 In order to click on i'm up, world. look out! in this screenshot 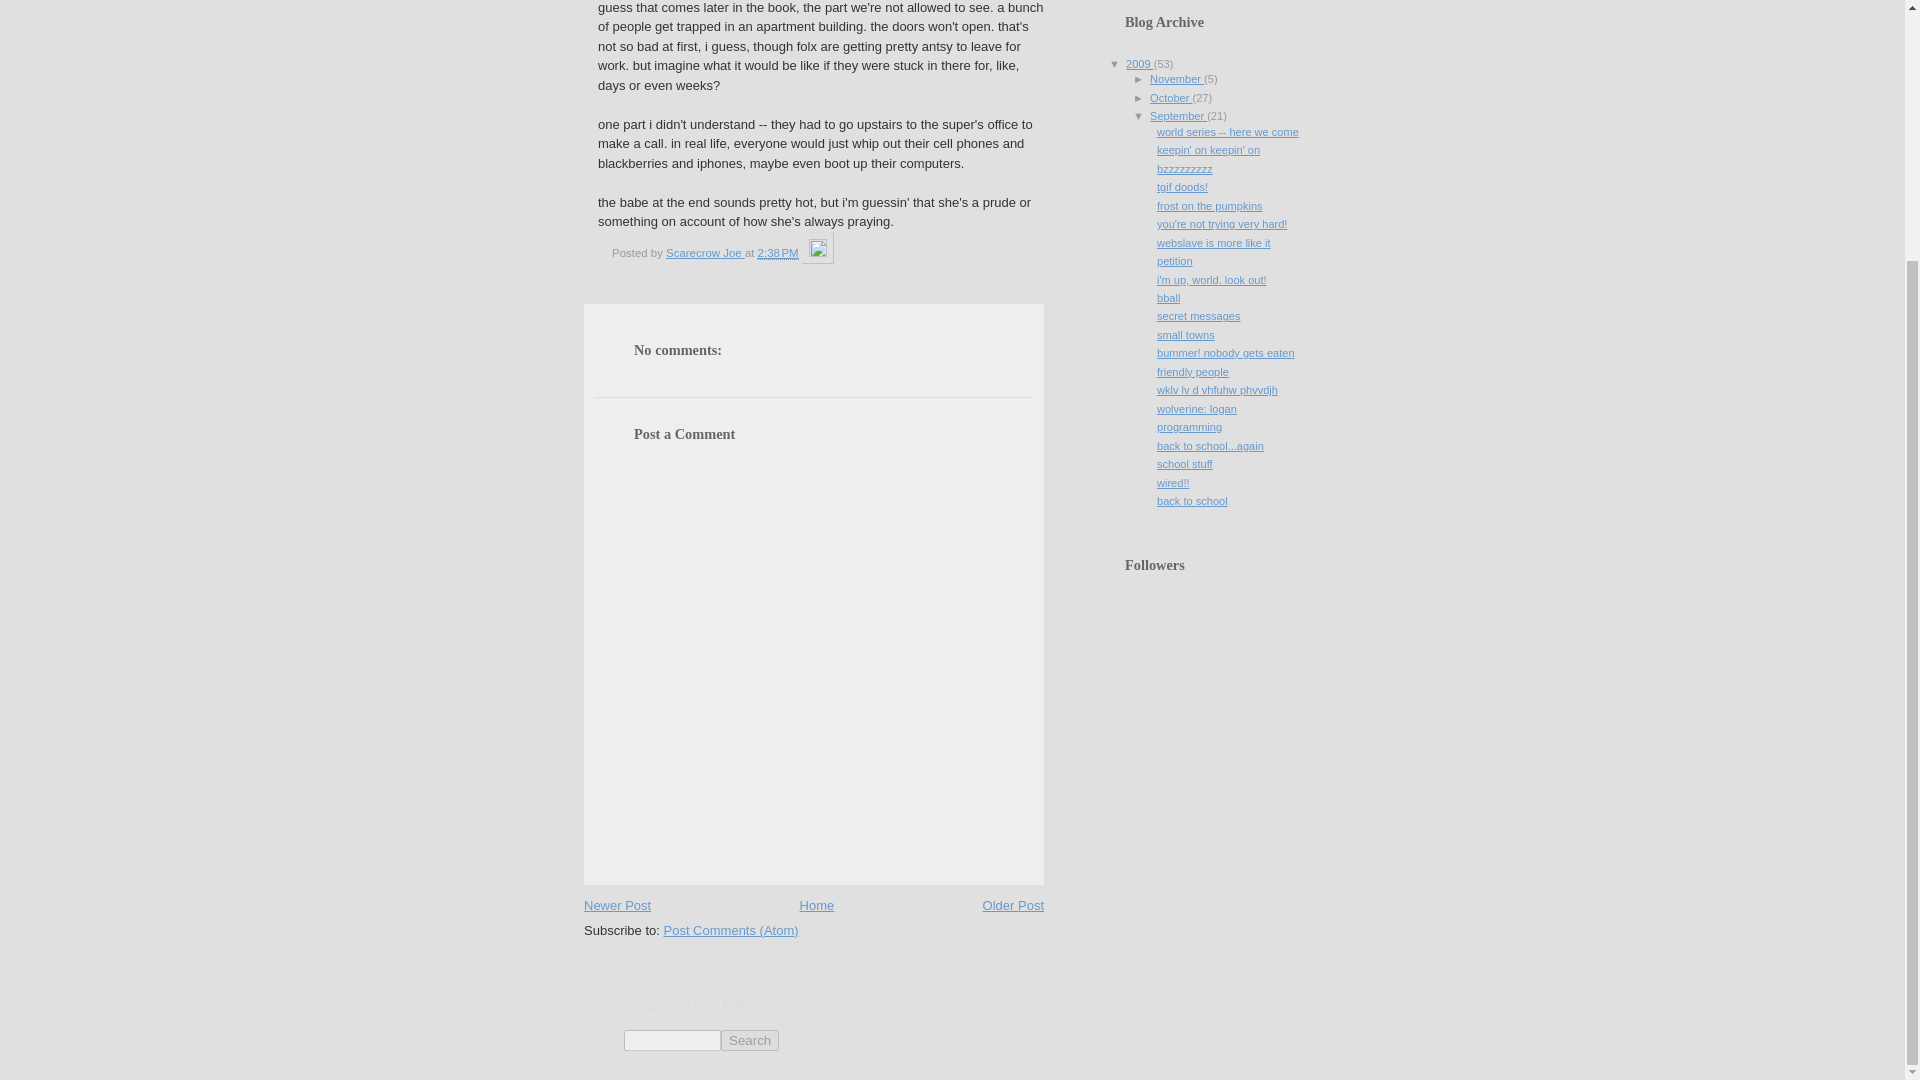, I will do `click(1212, 280)`.